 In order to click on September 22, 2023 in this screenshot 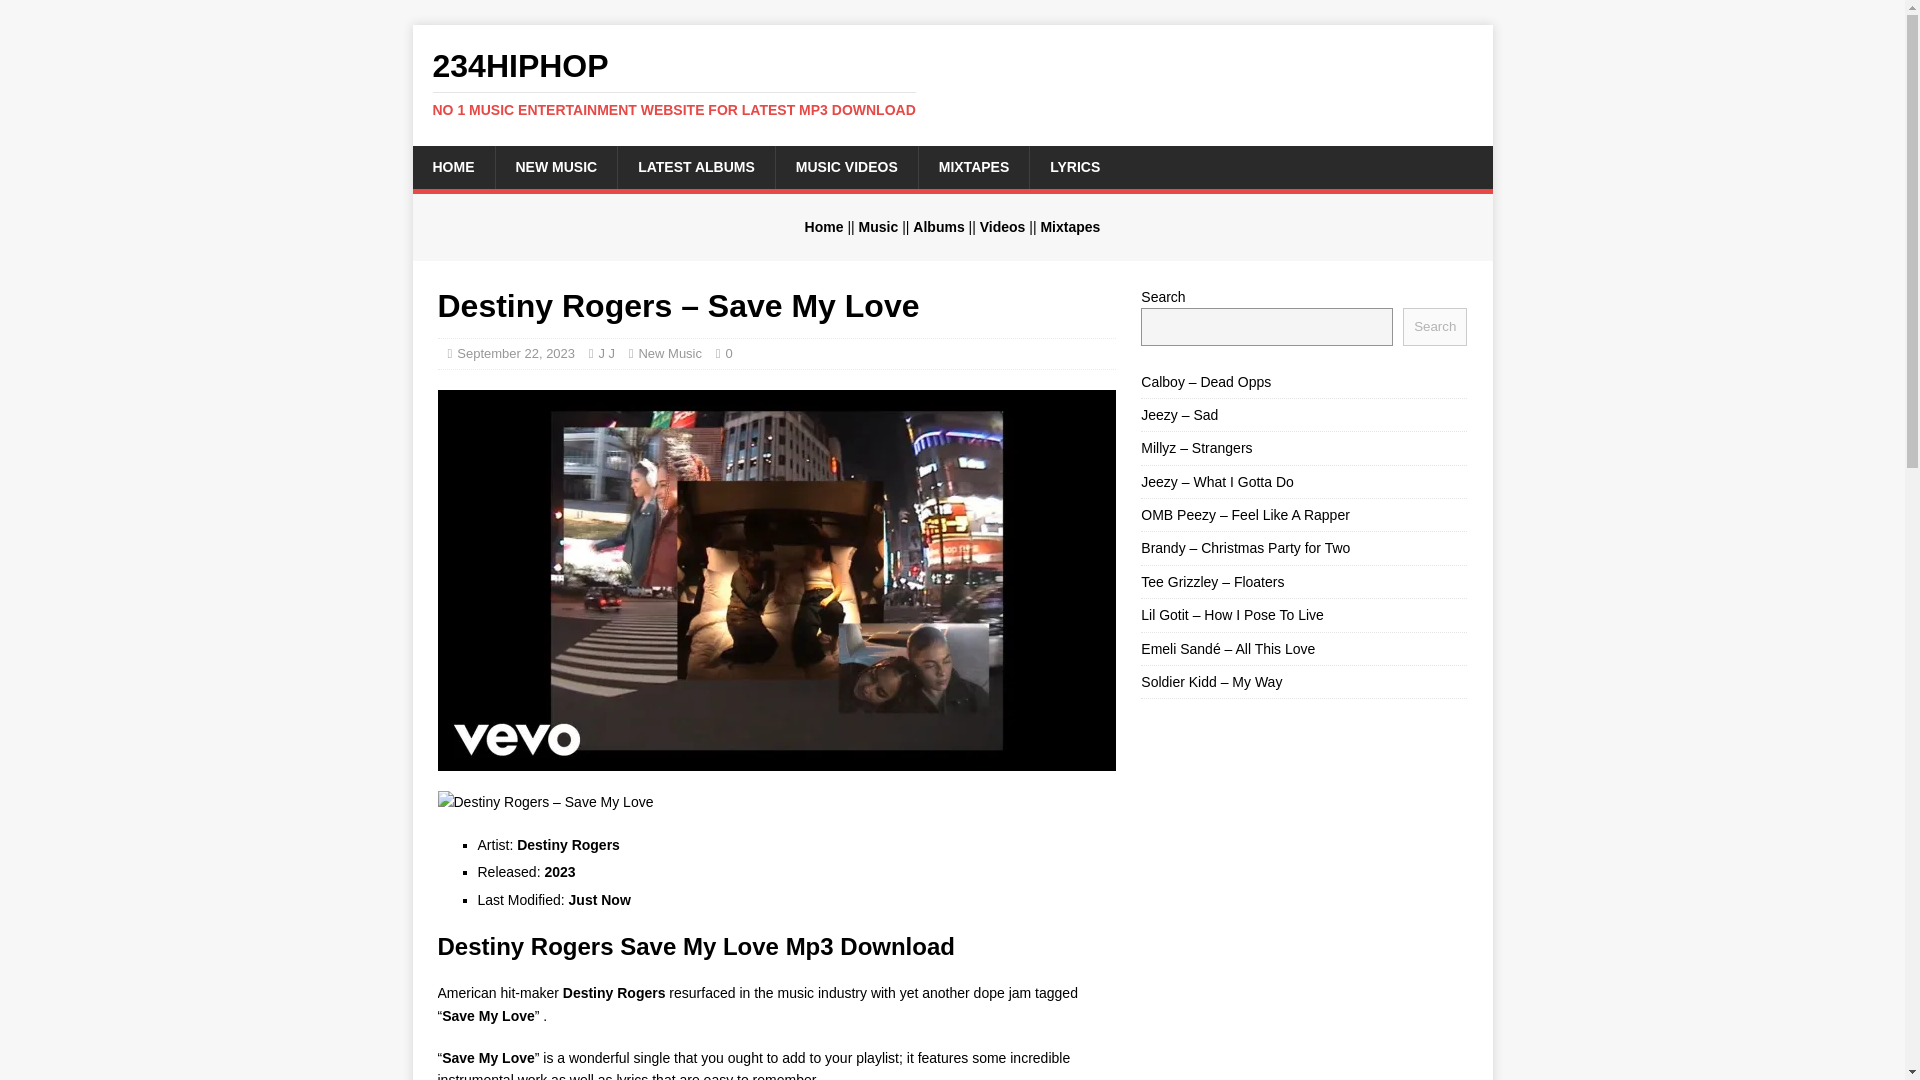, I will do `click(515, 352)`.